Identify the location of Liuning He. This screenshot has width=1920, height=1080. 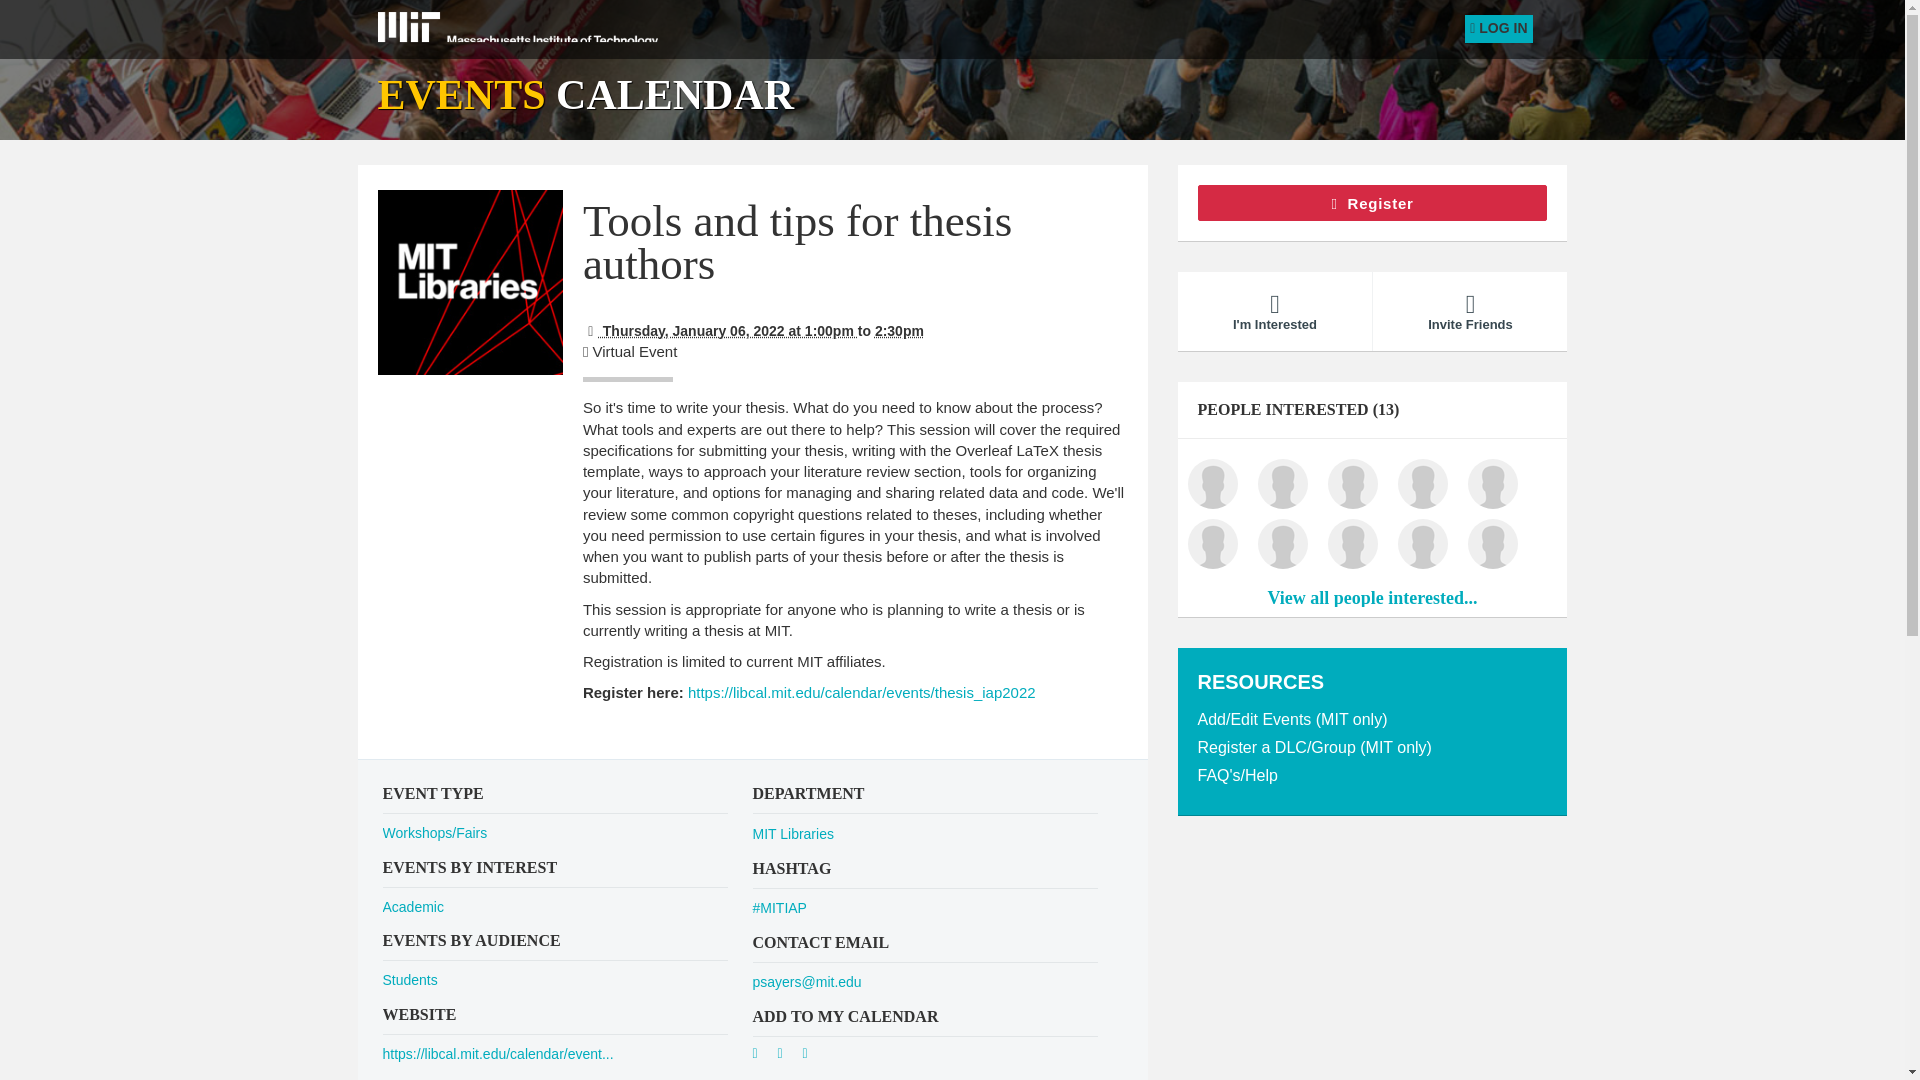
(1492, 544).